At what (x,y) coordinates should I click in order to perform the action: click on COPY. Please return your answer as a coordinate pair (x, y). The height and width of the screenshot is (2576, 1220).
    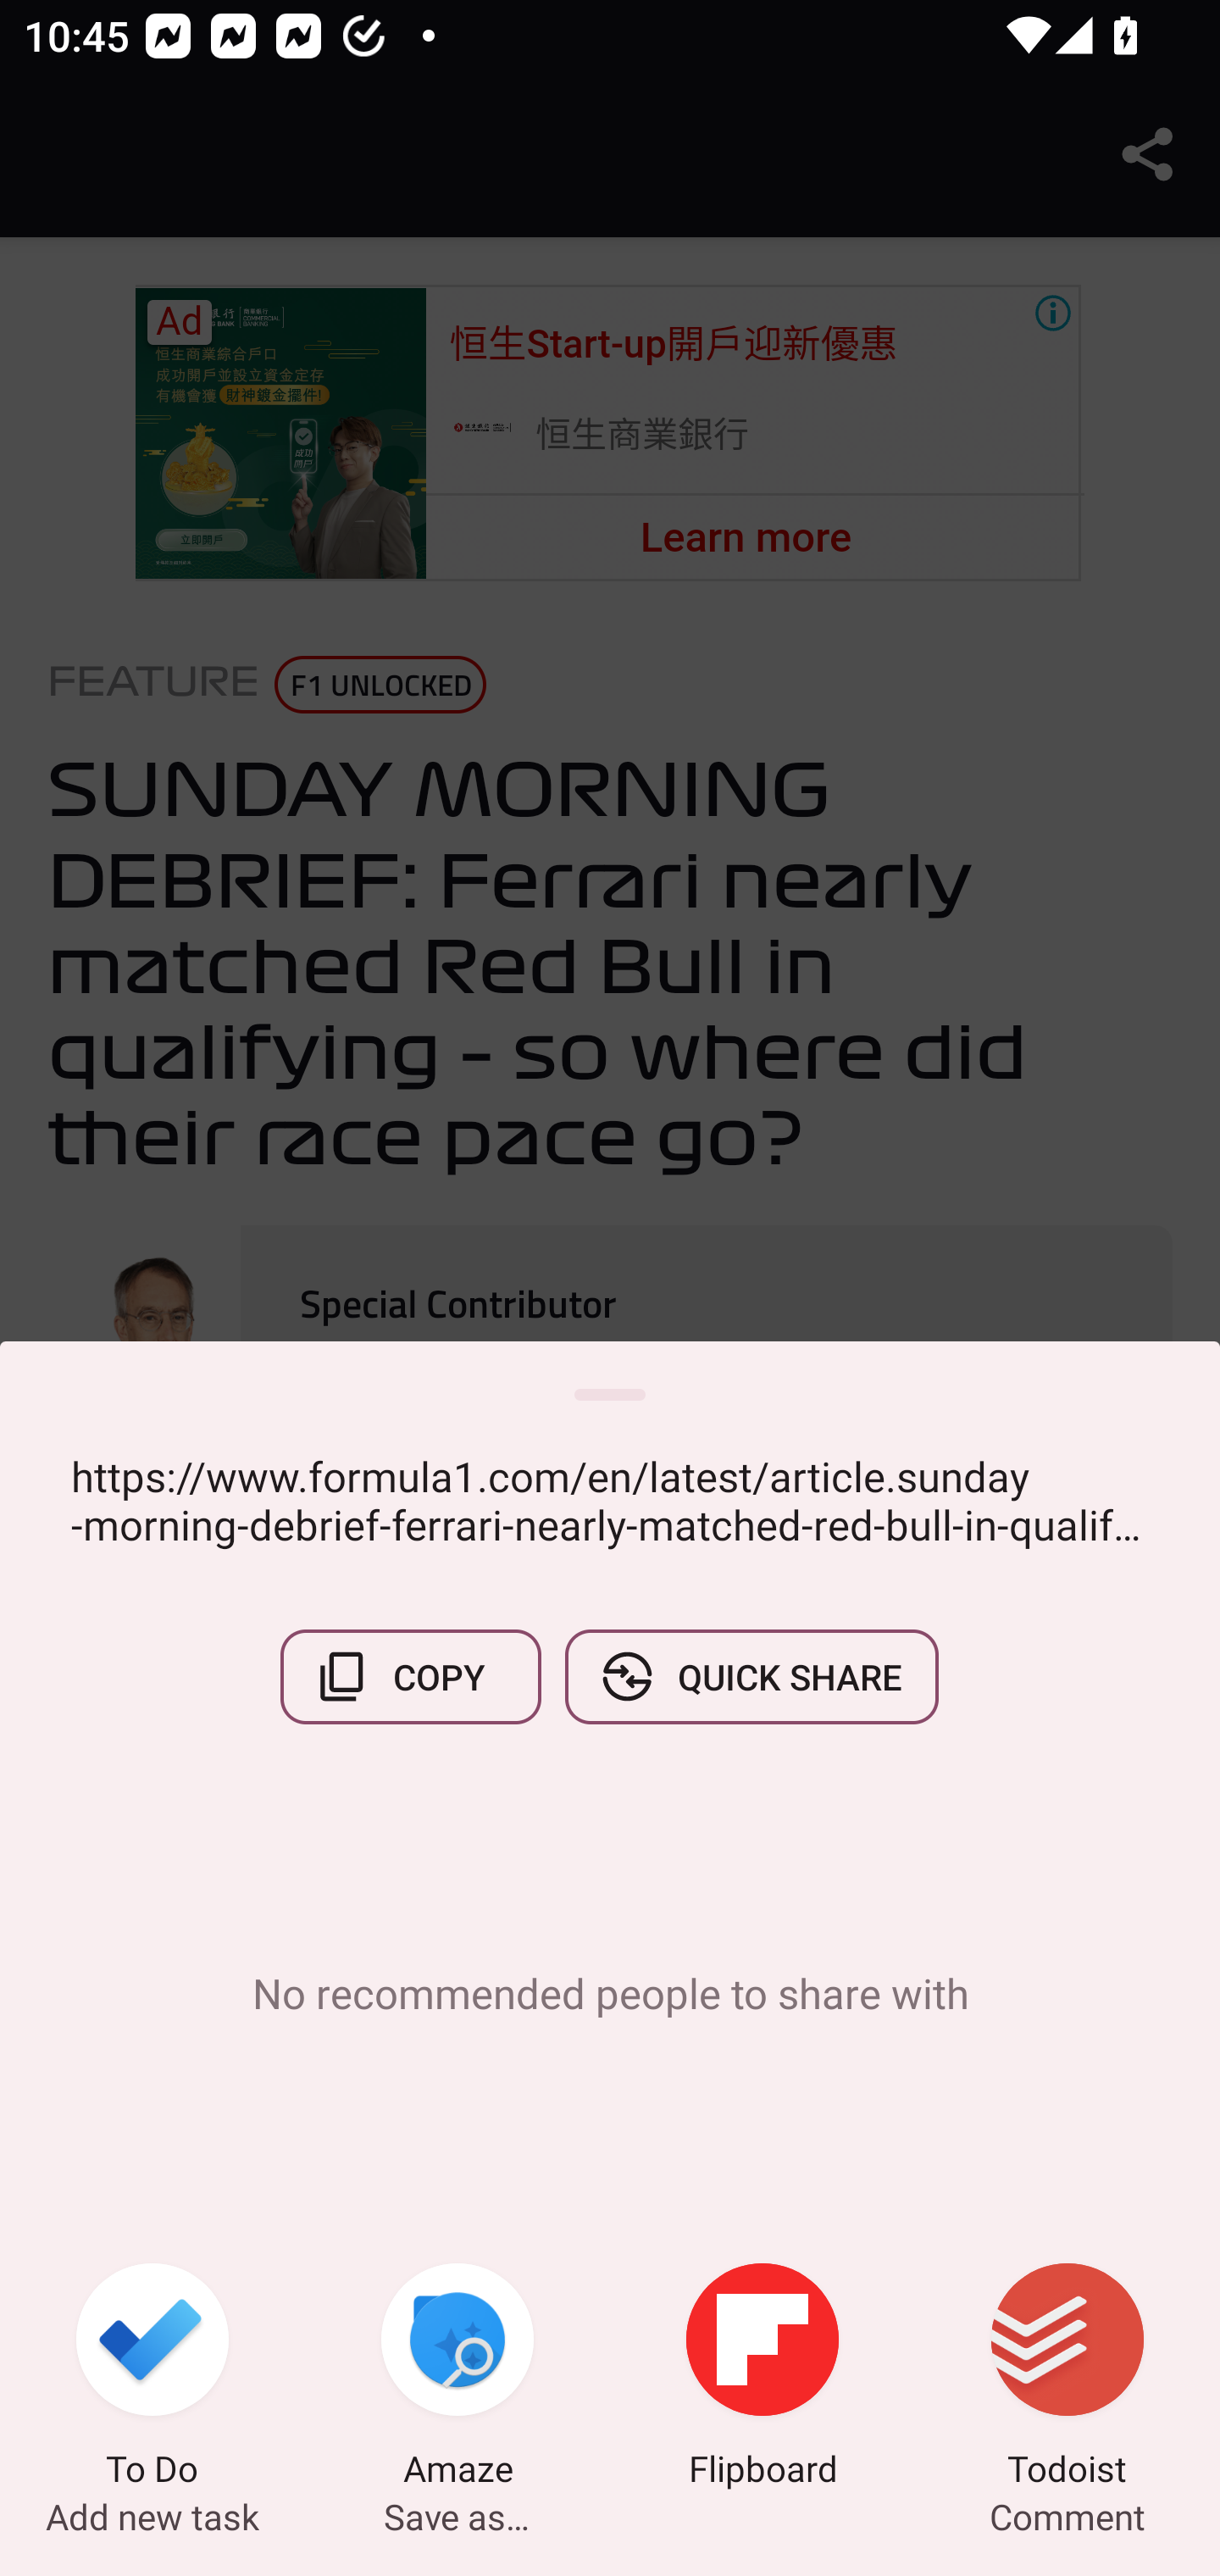
    Looking at the image, I should click on (411, 1676).